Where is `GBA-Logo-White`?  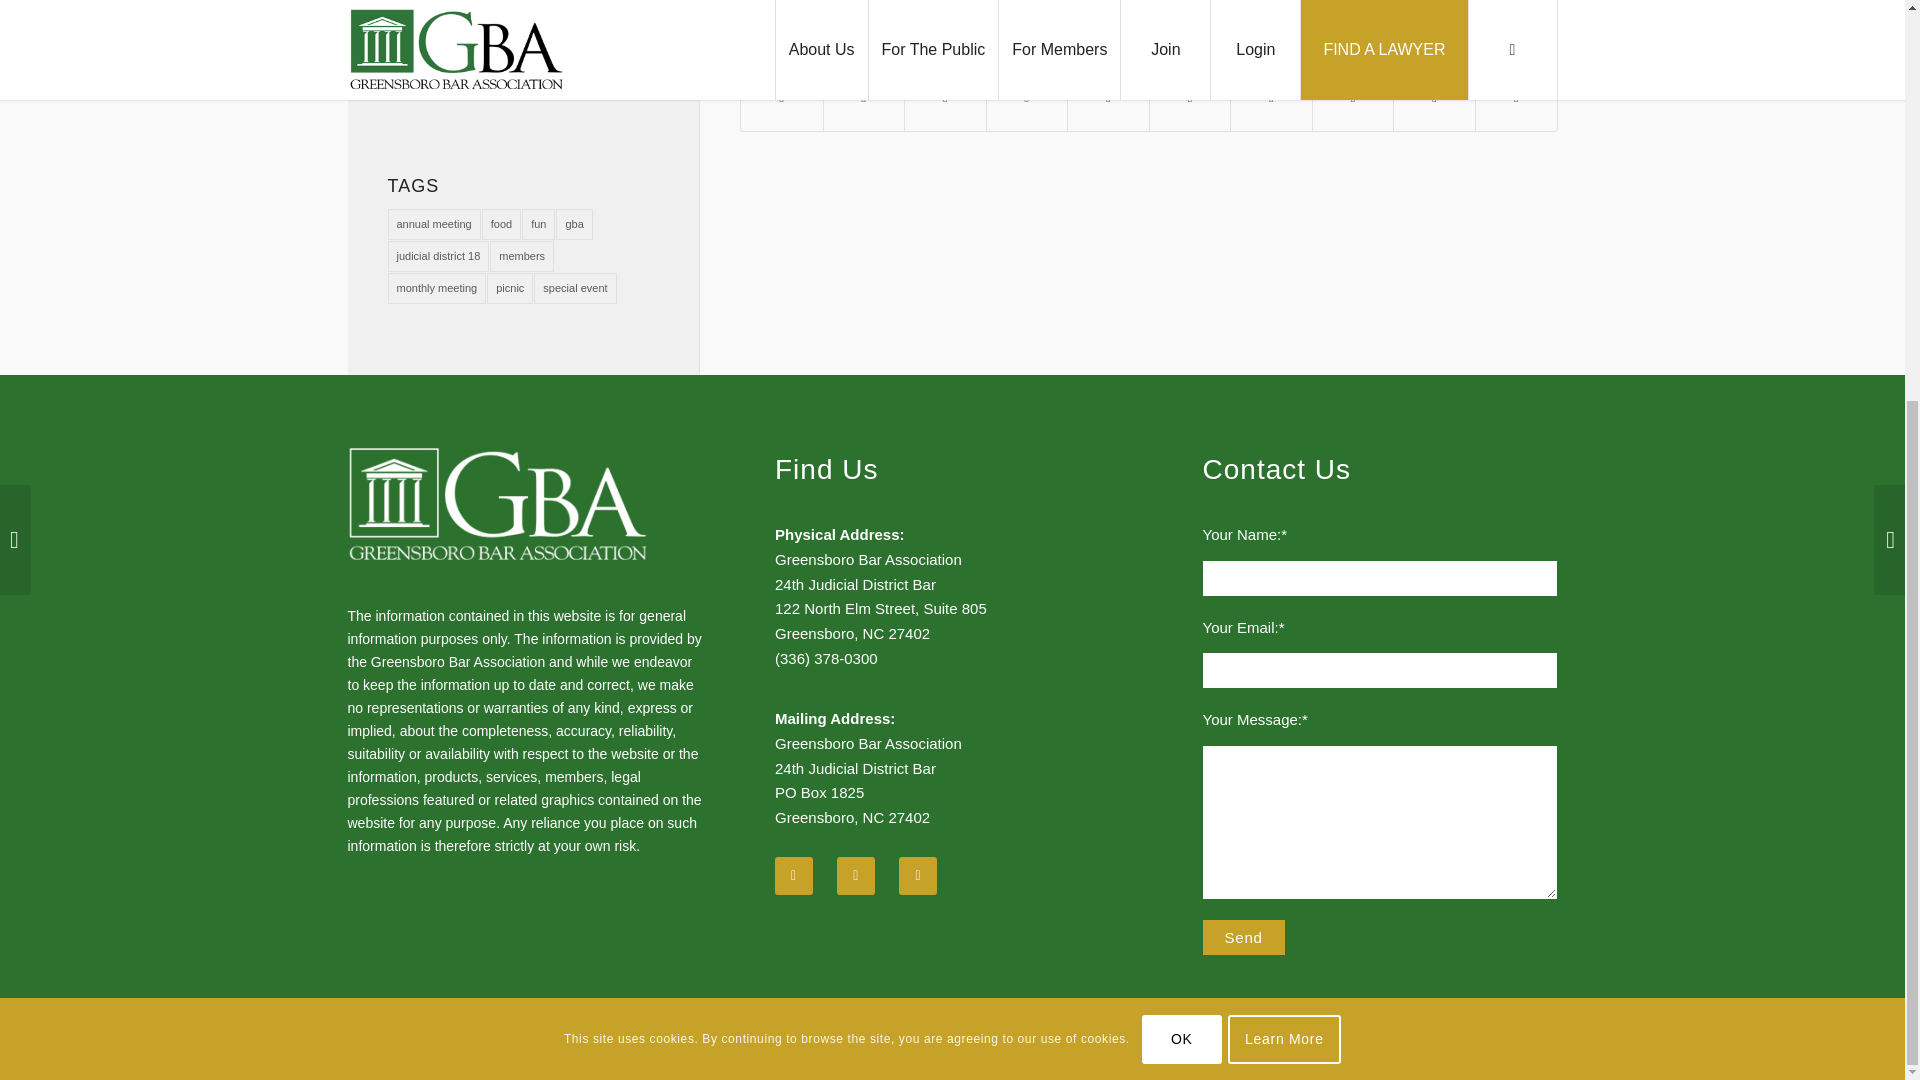
GBA-Logo-White is located at coordinates (498, 504).